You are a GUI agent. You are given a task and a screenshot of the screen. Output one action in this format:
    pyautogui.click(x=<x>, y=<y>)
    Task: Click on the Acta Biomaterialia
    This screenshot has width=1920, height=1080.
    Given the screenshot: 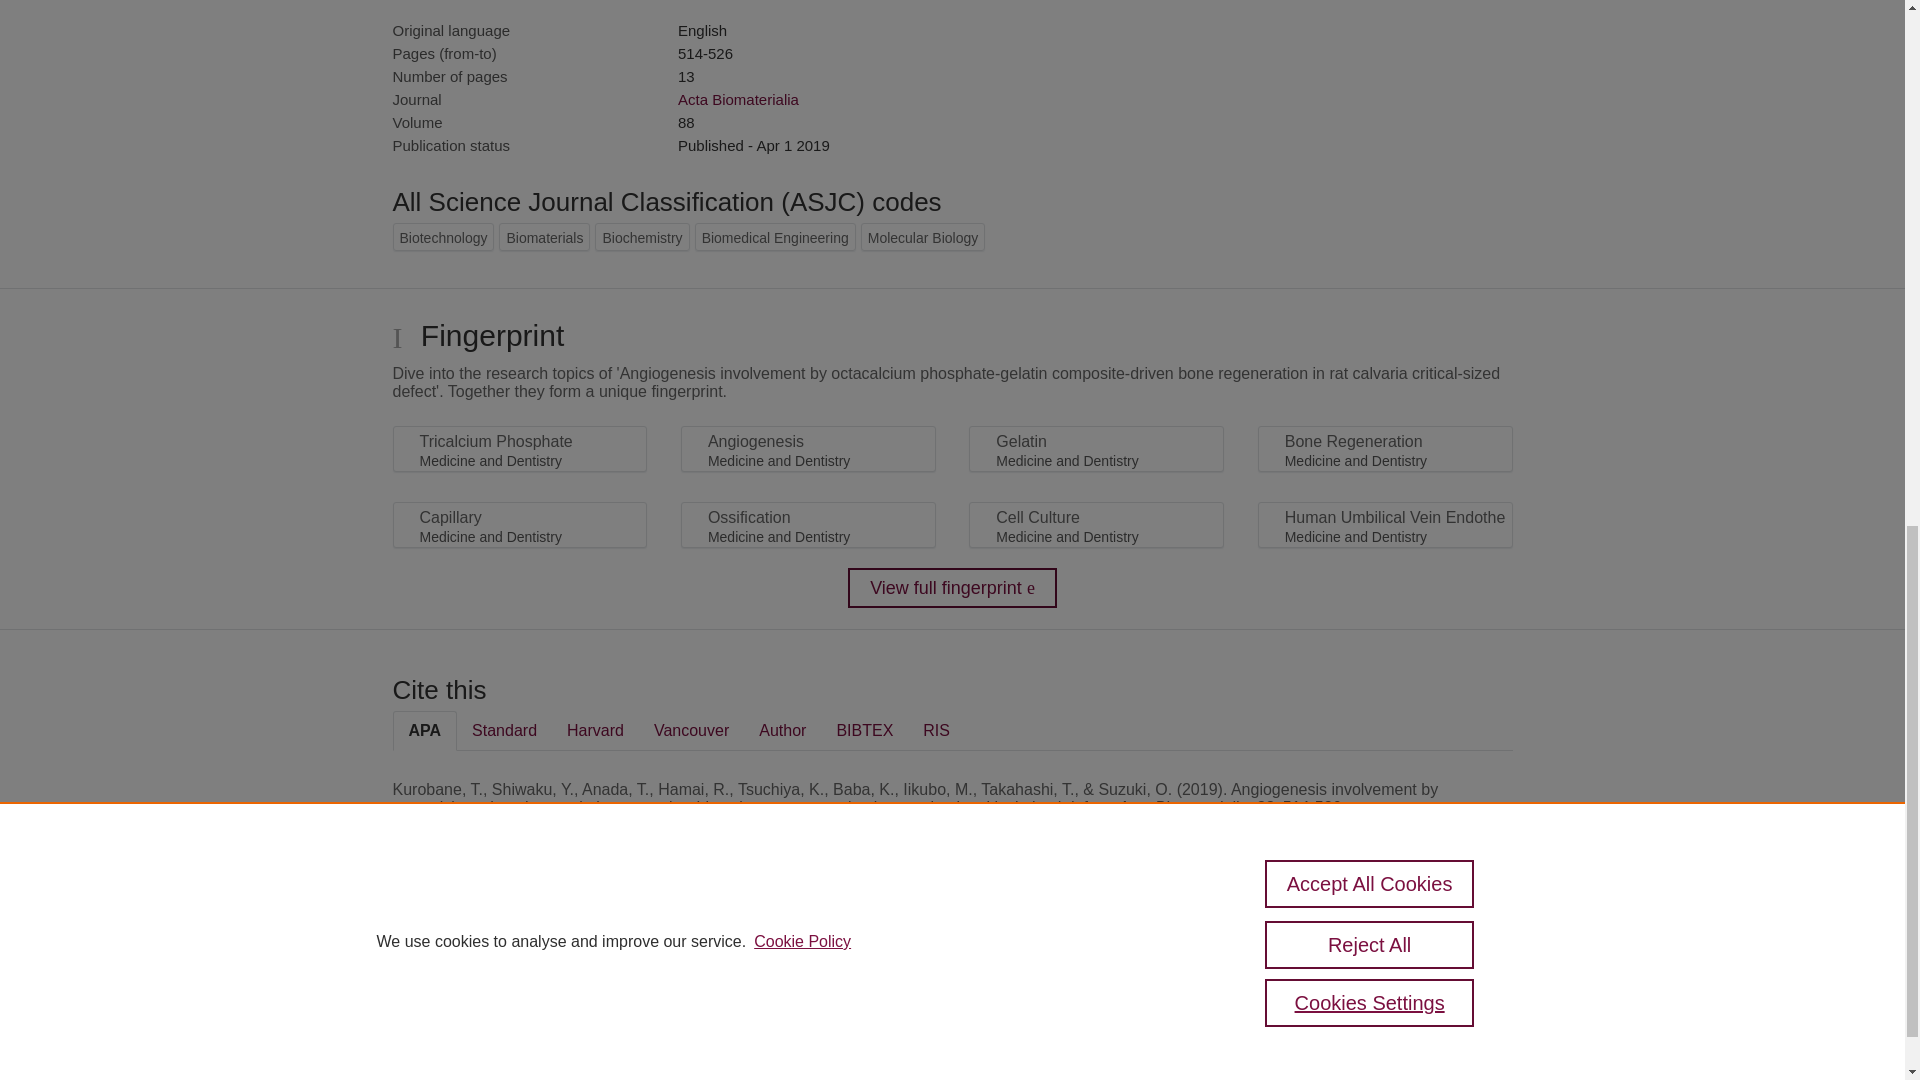 What is the action you would take?
    pyautogui.click(x=738, y=99)
    